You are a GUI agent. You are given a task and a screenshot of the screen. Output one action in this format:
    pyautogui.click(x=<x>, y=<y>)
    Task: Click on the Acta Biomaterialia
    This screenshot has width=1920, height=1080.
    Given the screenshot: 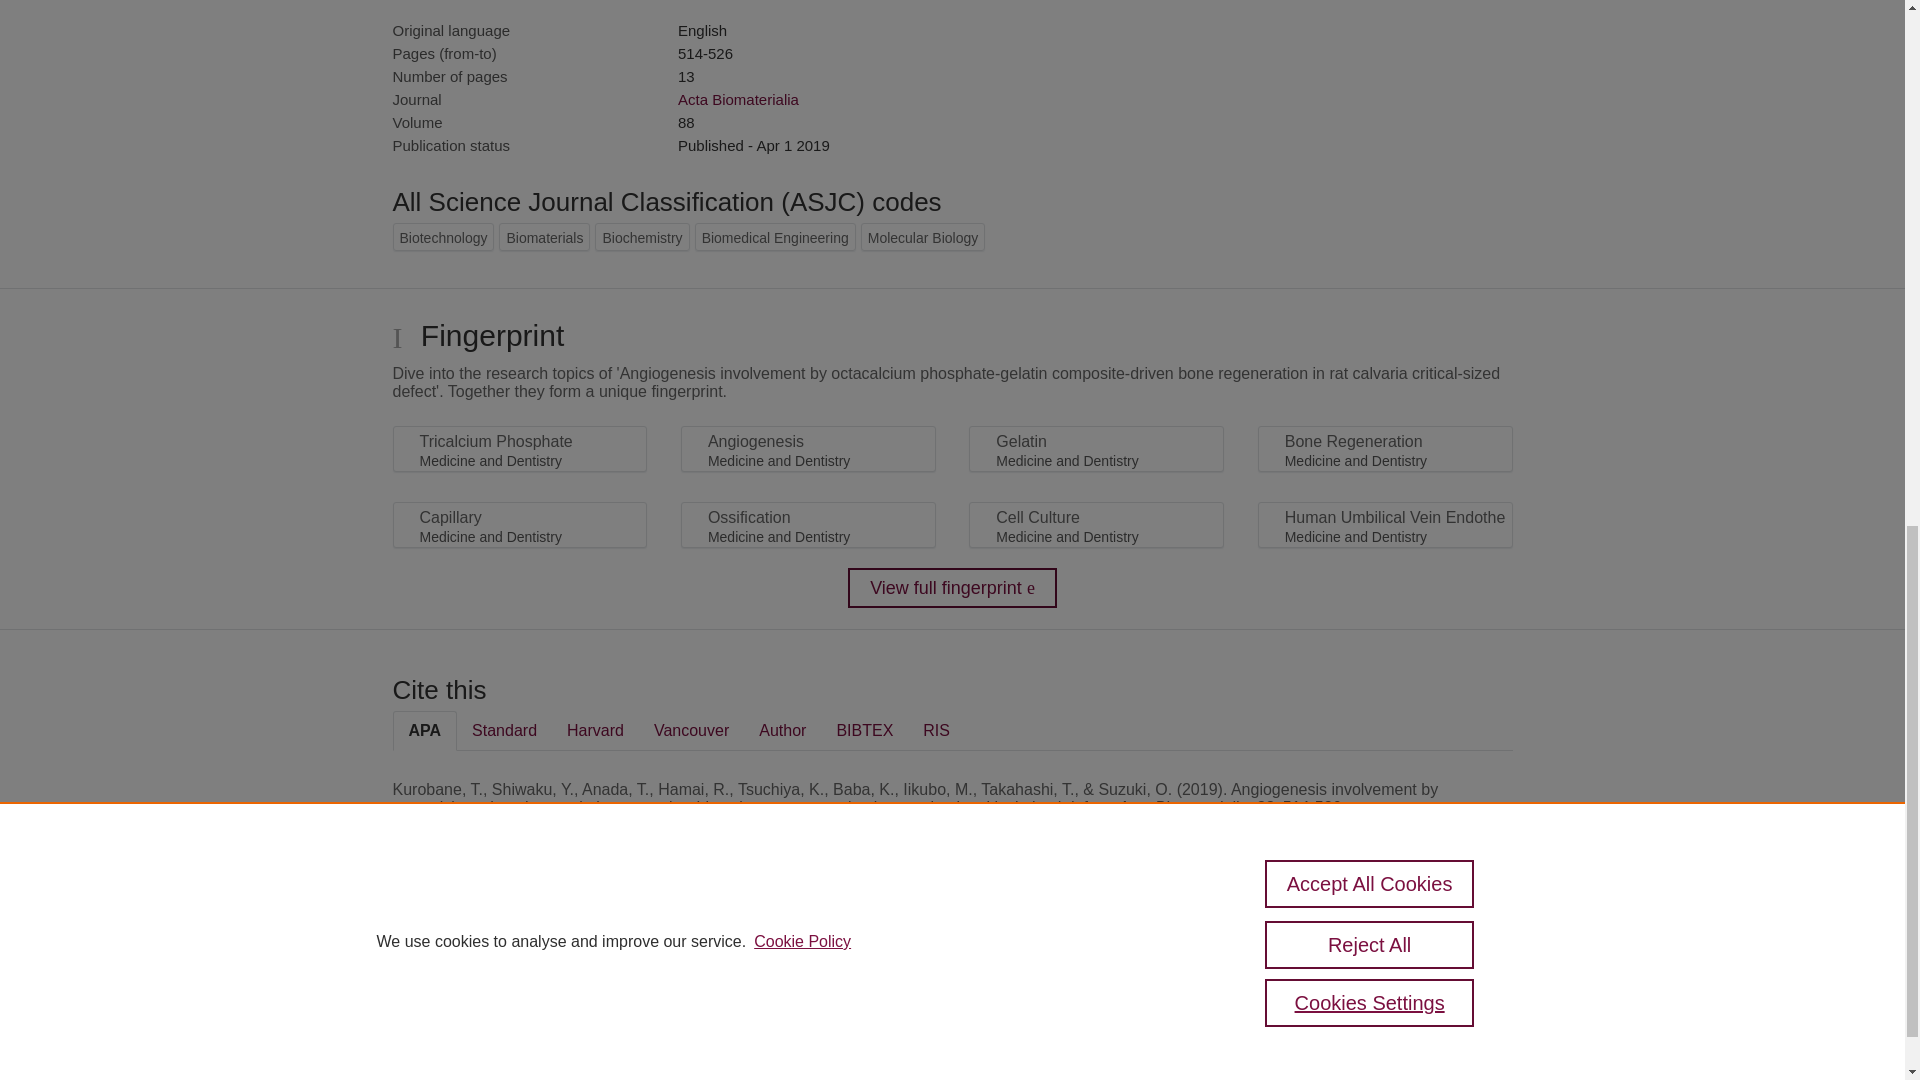 What is the action you would take?
    pyautogui.click(x=738, y=99)
    